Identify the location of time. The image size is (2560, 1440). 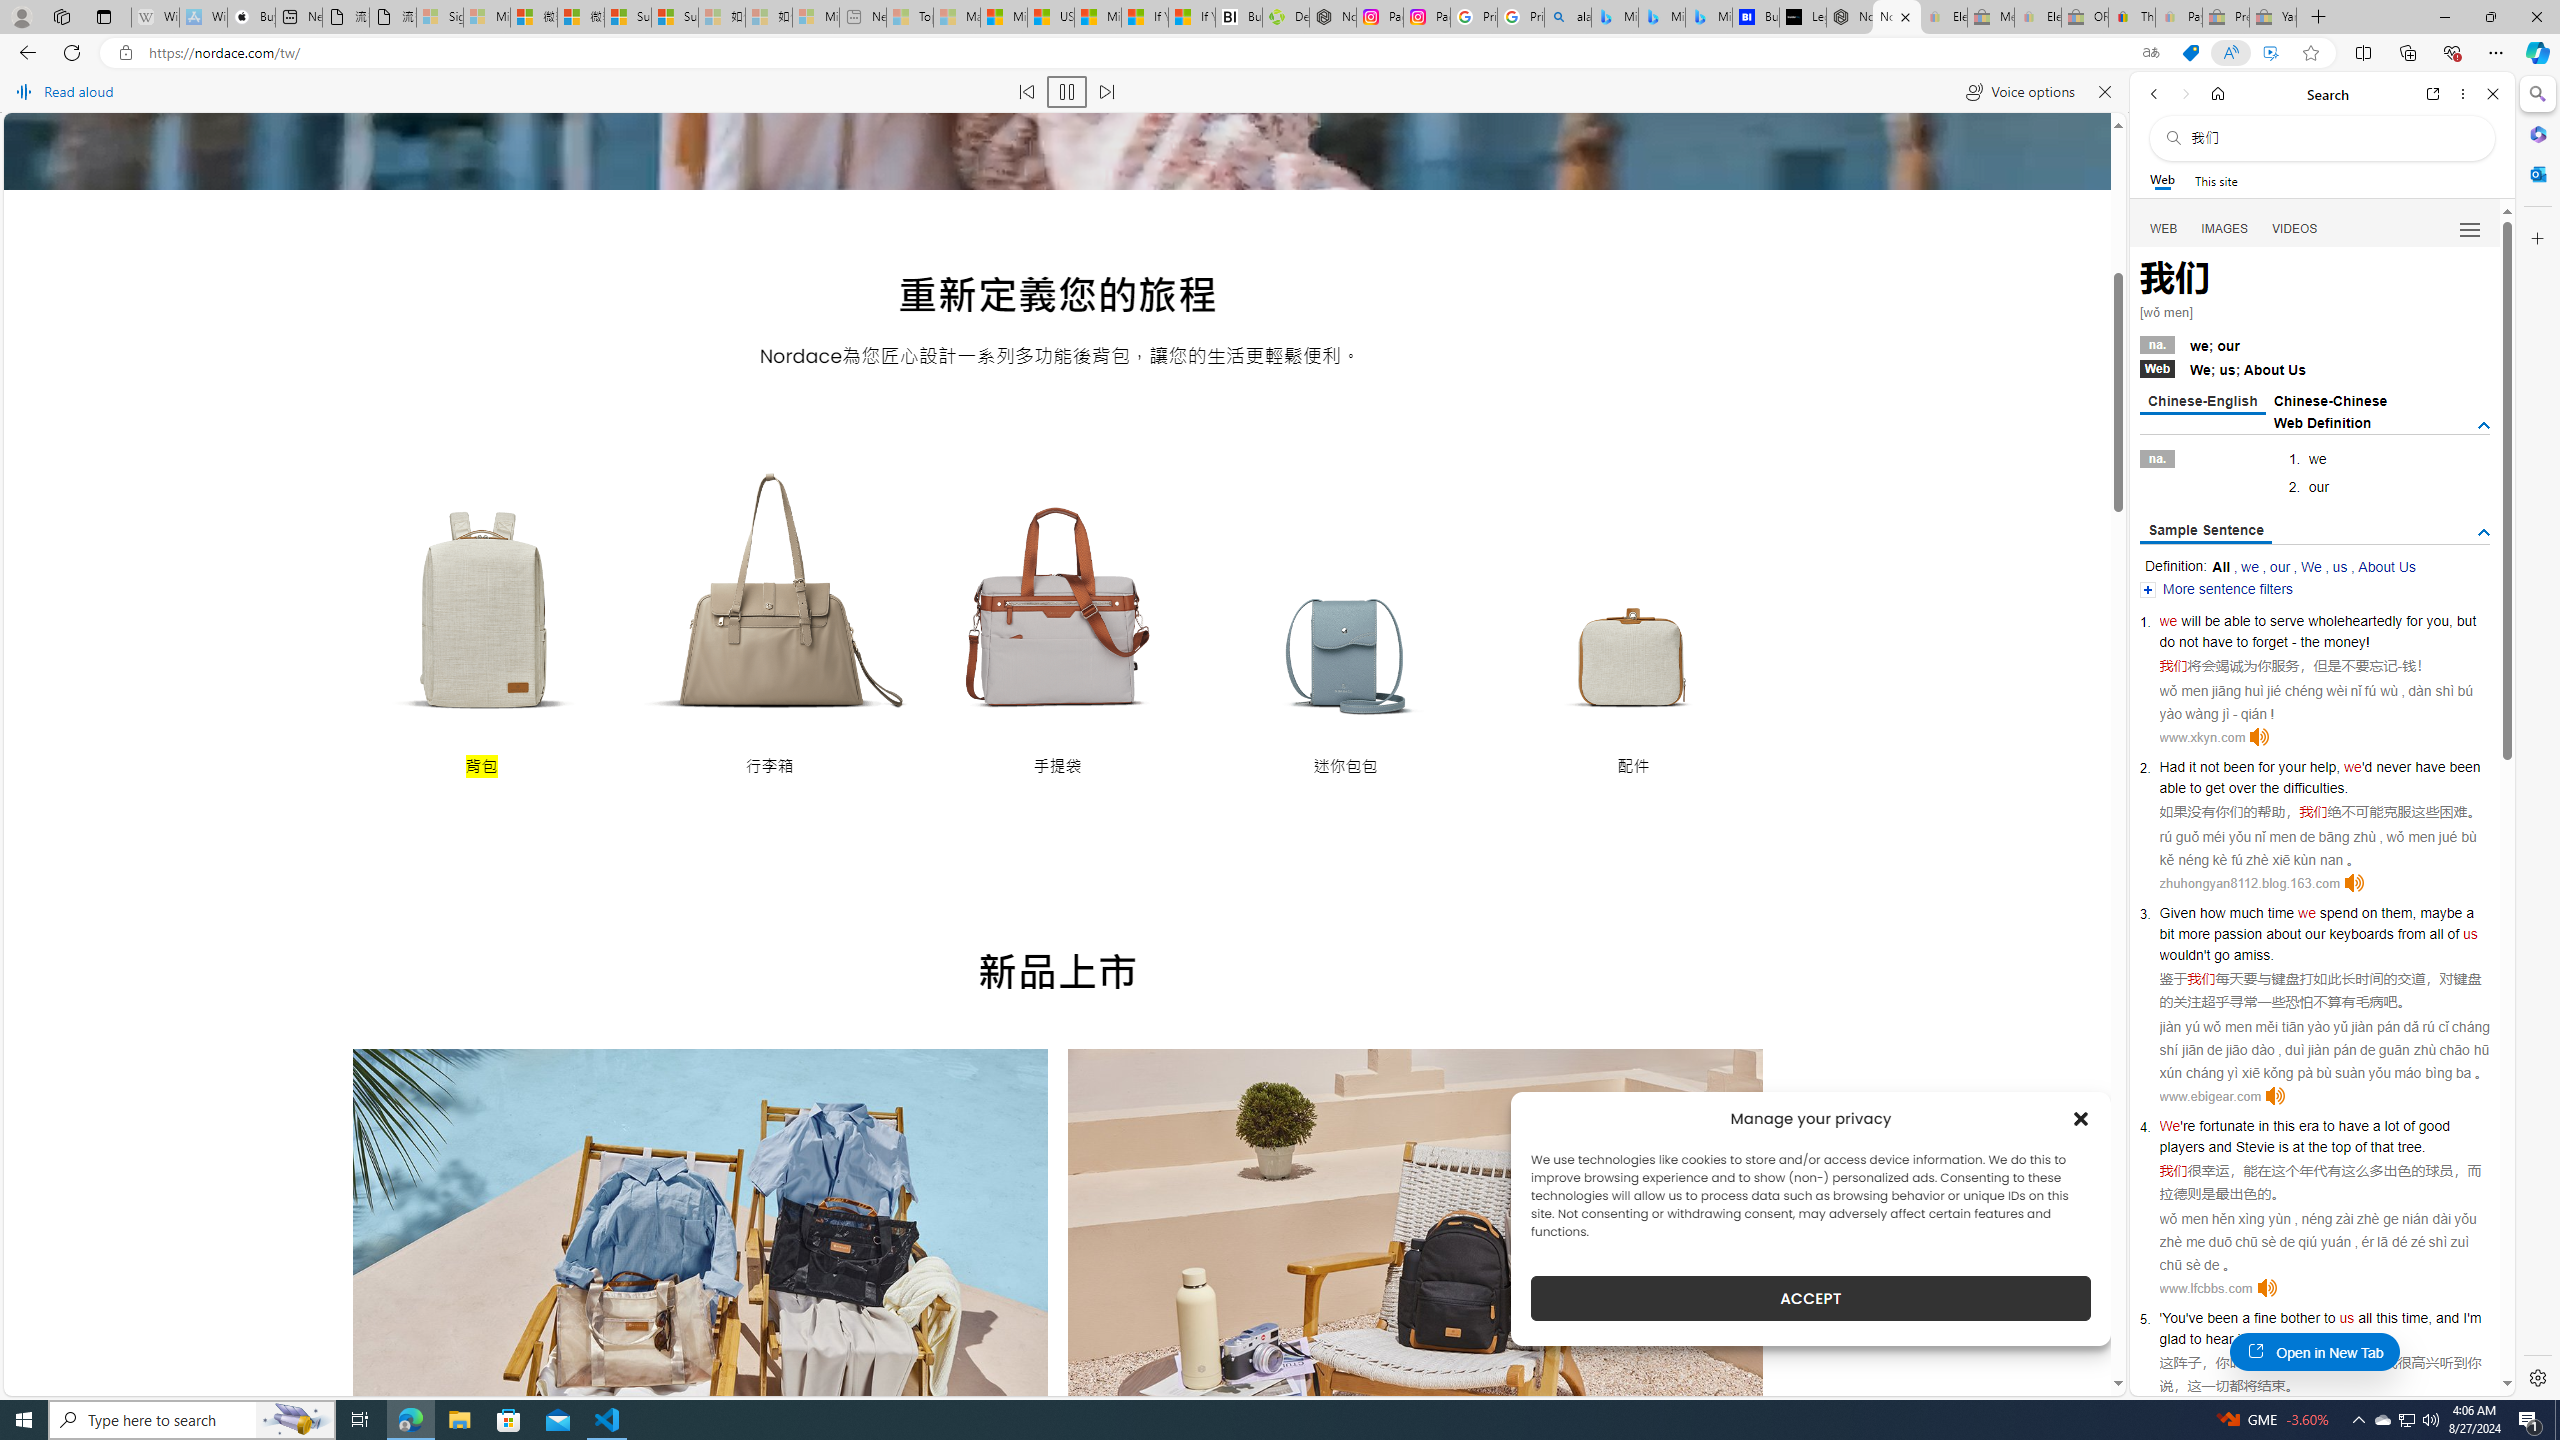
(2280, 912).